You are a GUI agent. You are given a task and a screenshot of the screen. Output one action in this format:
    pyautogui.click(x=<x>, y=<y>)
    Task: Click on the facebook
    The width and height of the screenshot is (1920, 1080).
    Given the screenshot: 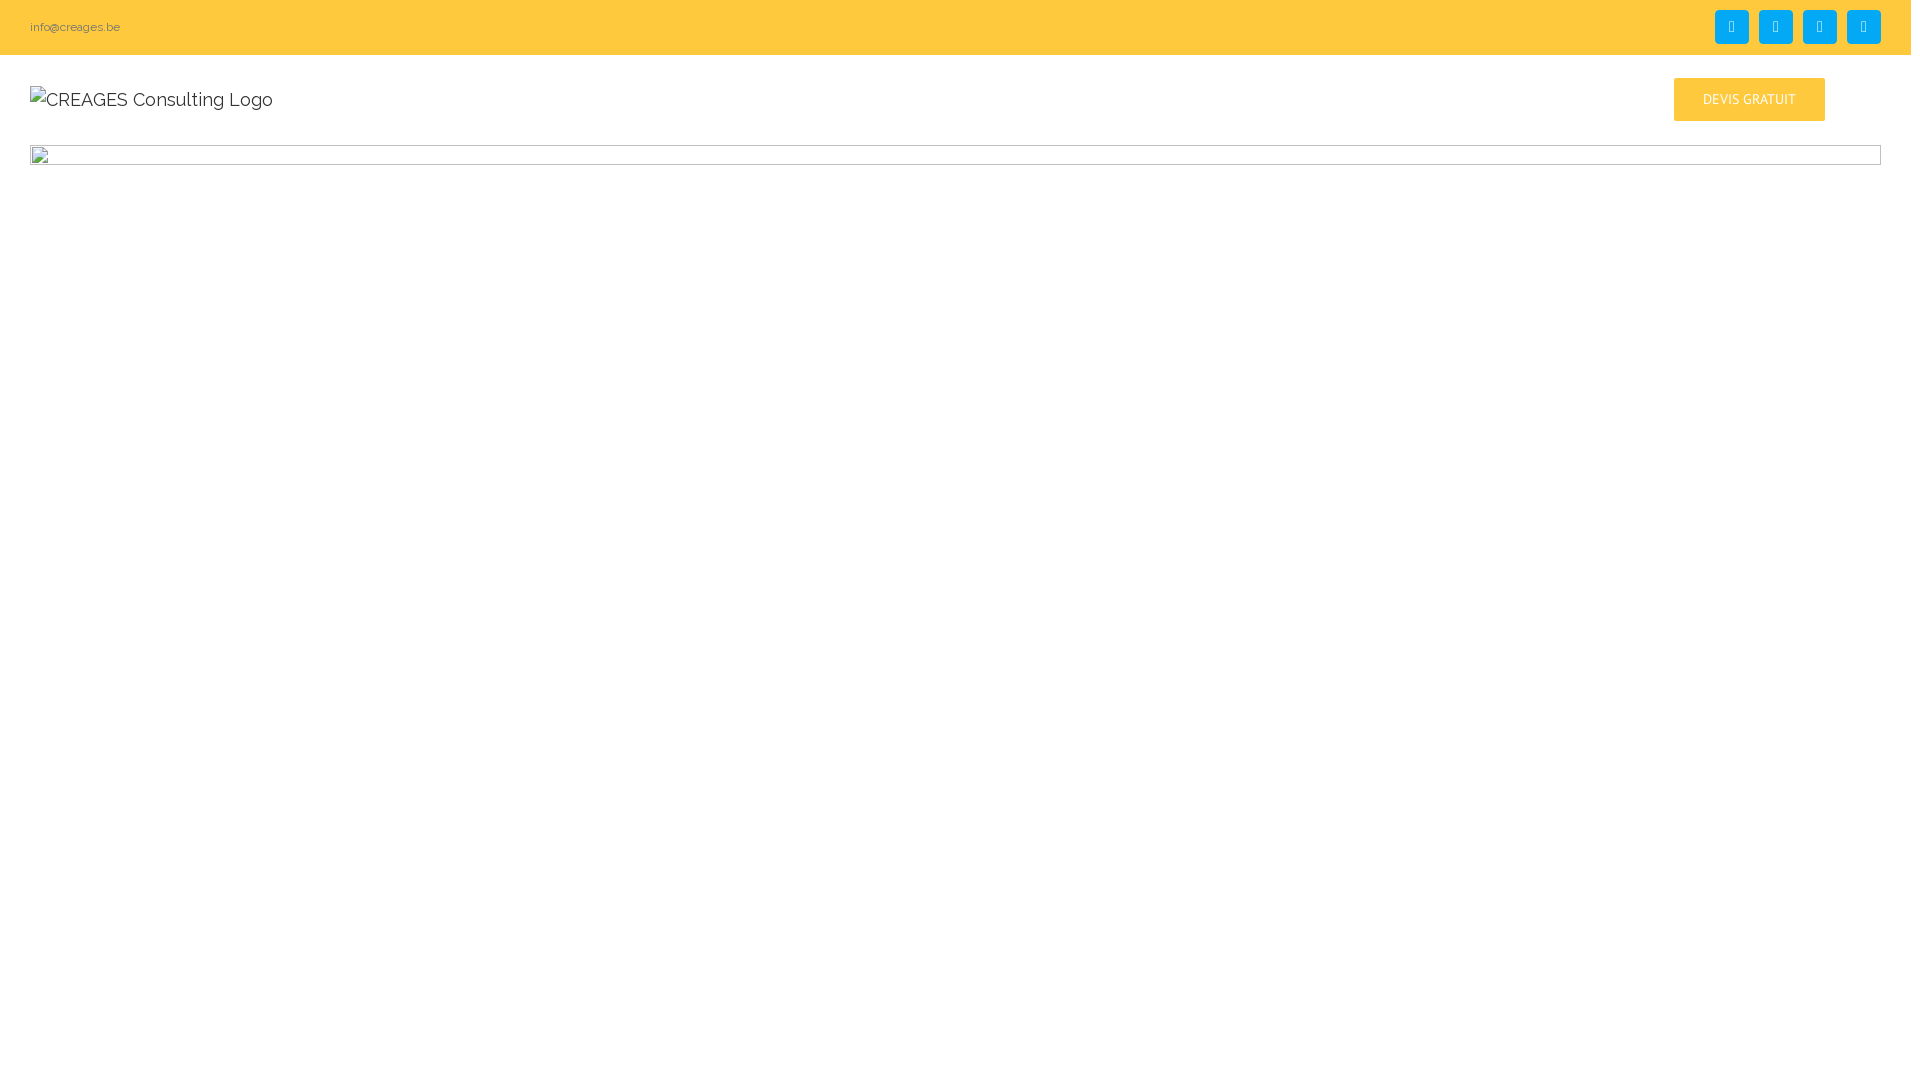 What is the action you would take?
    pyautogui.click(x=1732, y=27)
    